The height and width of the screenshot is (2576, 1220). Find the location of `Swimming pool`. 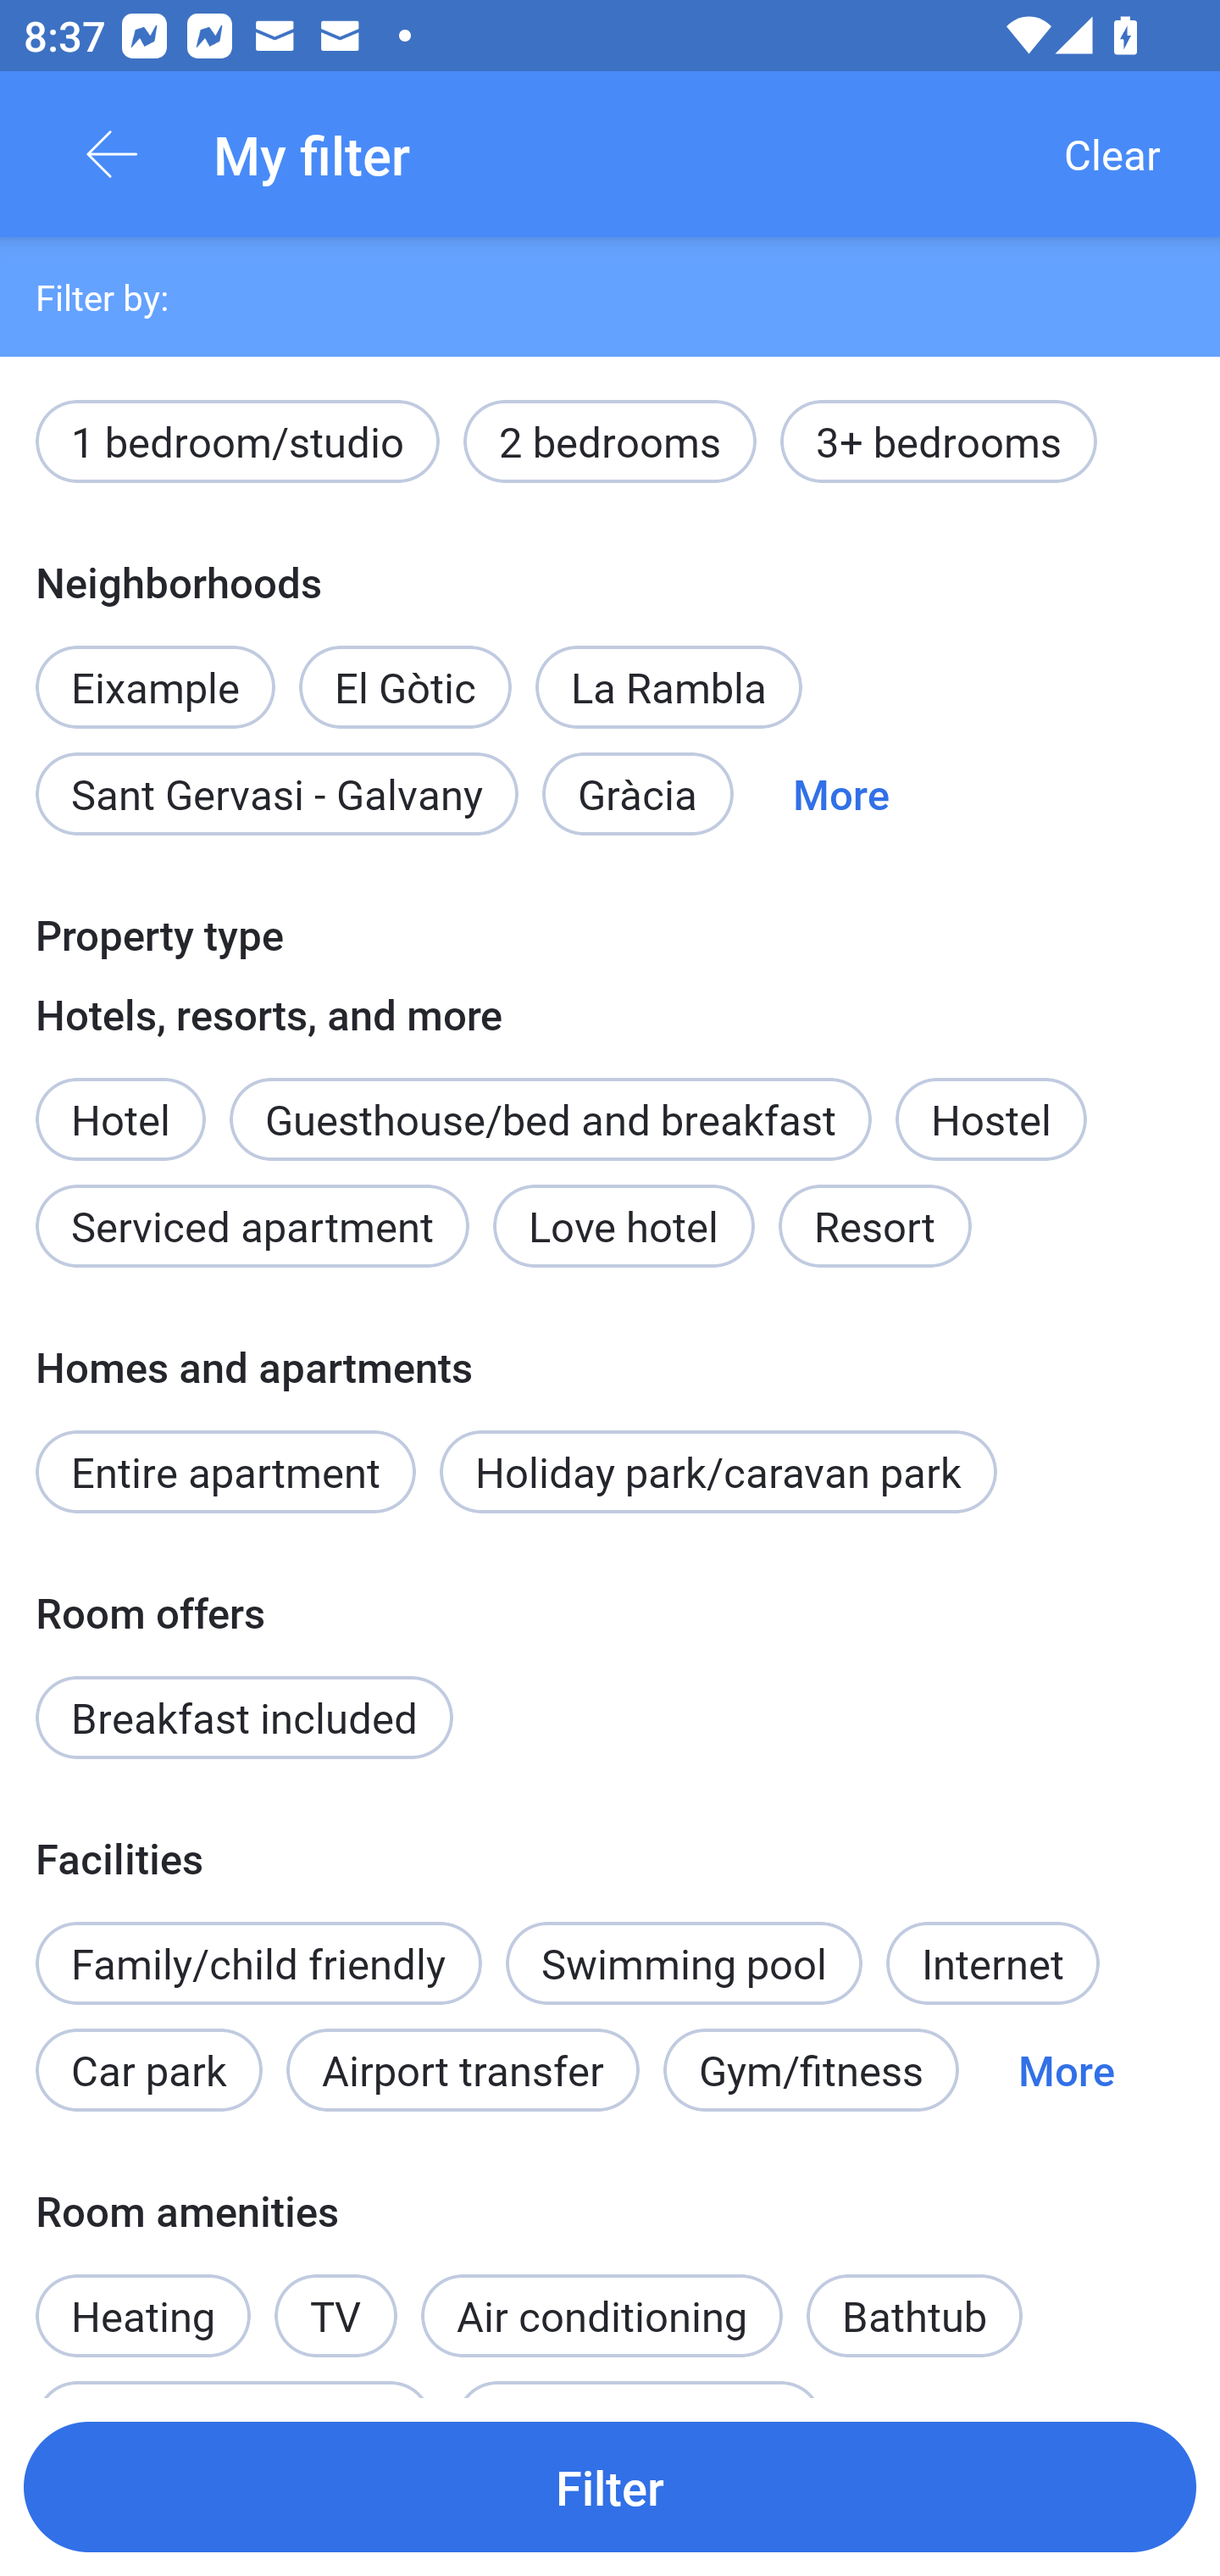

Swimming pool is located at coordinates (685, 1964).